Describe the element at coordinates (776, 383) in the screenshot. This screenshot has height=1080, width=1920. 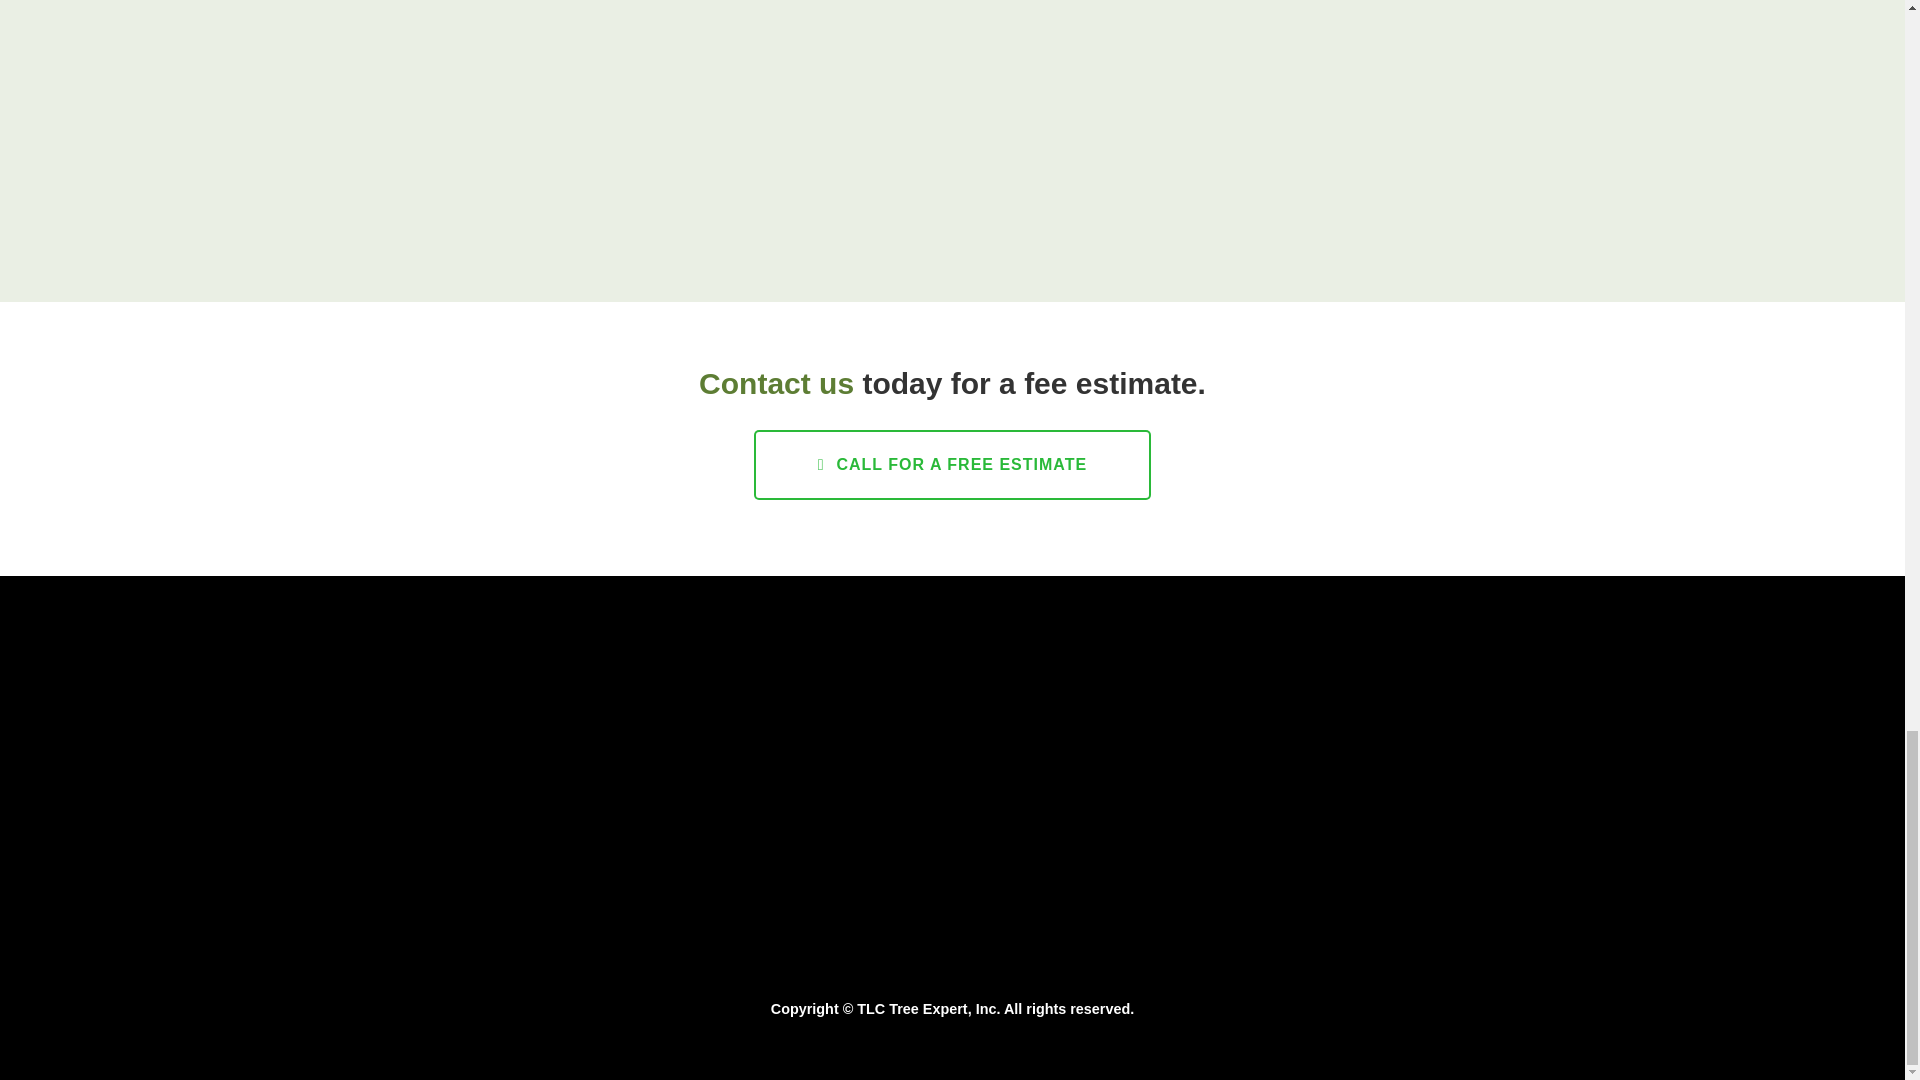
I see `Contact us` at that location.